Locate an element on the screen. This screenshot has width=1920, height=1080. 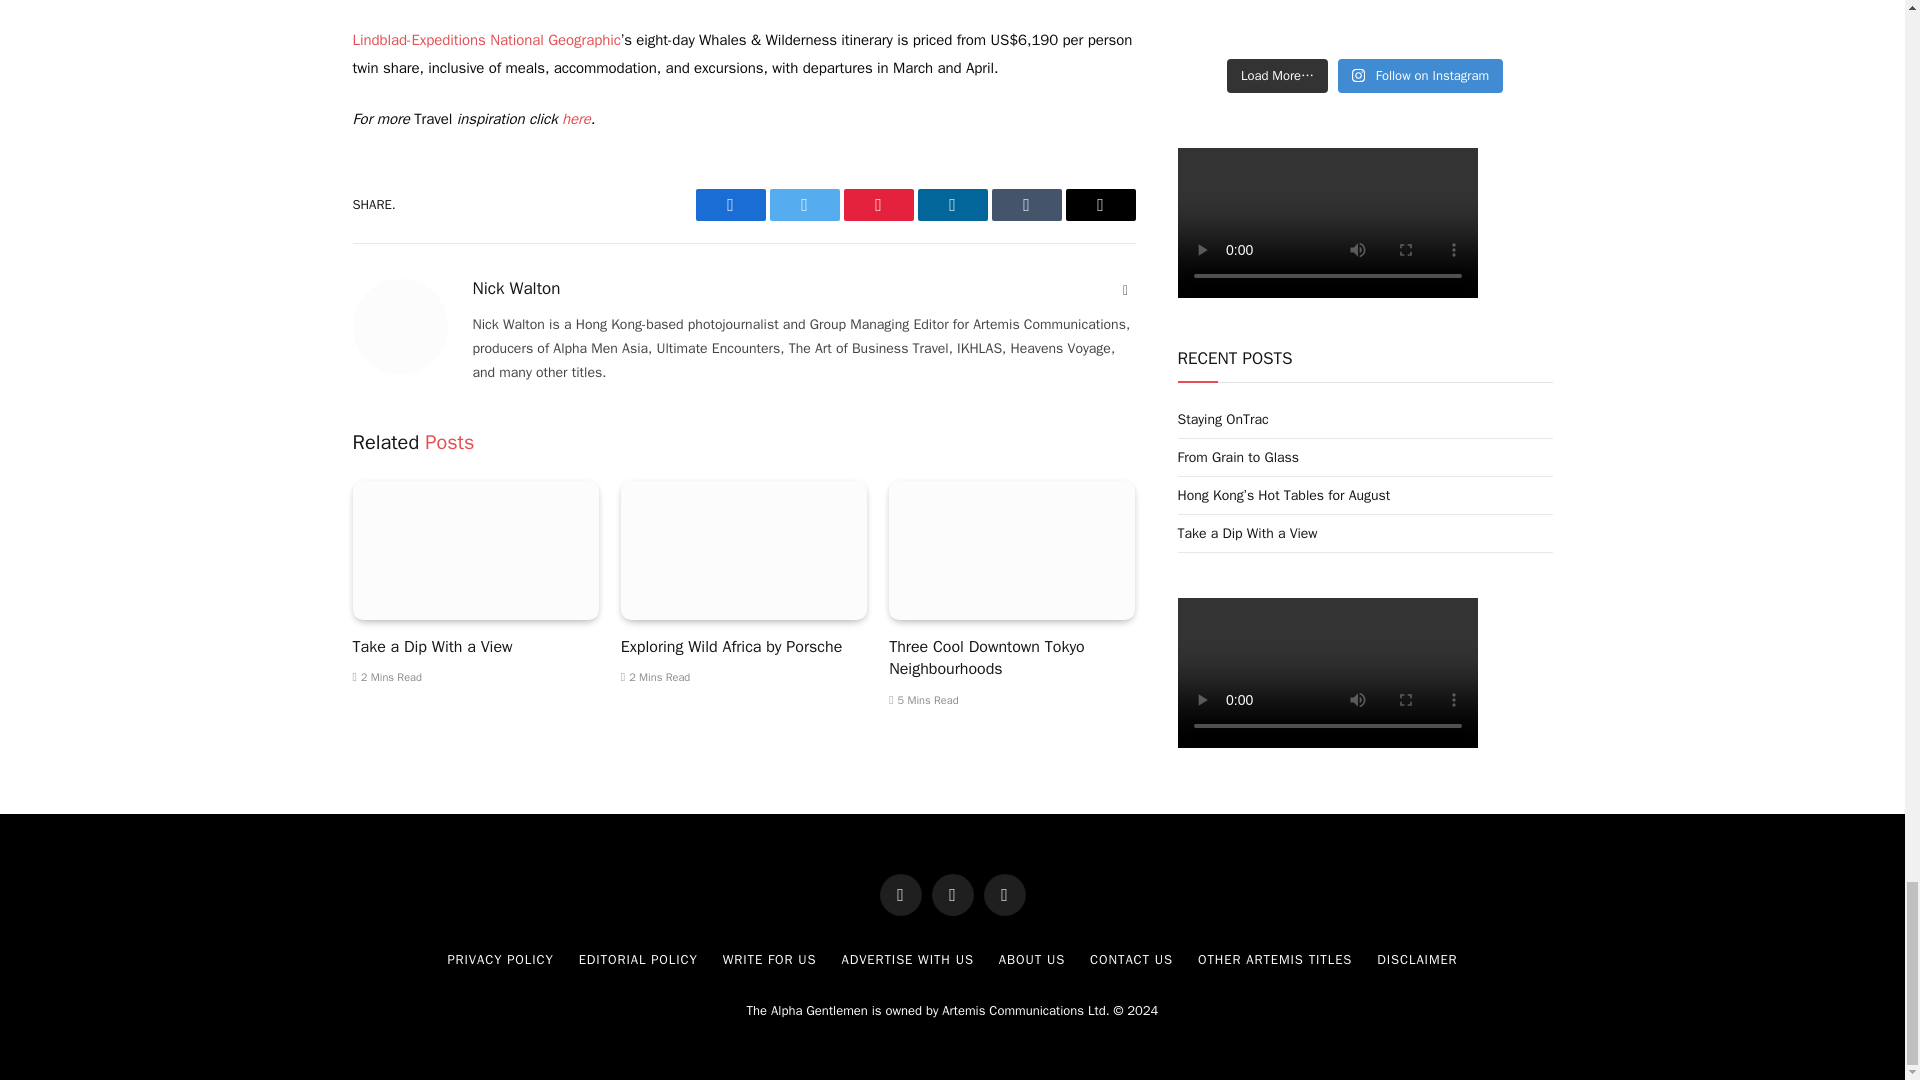
Share on Pinterest is located at coordinates (878, 205).